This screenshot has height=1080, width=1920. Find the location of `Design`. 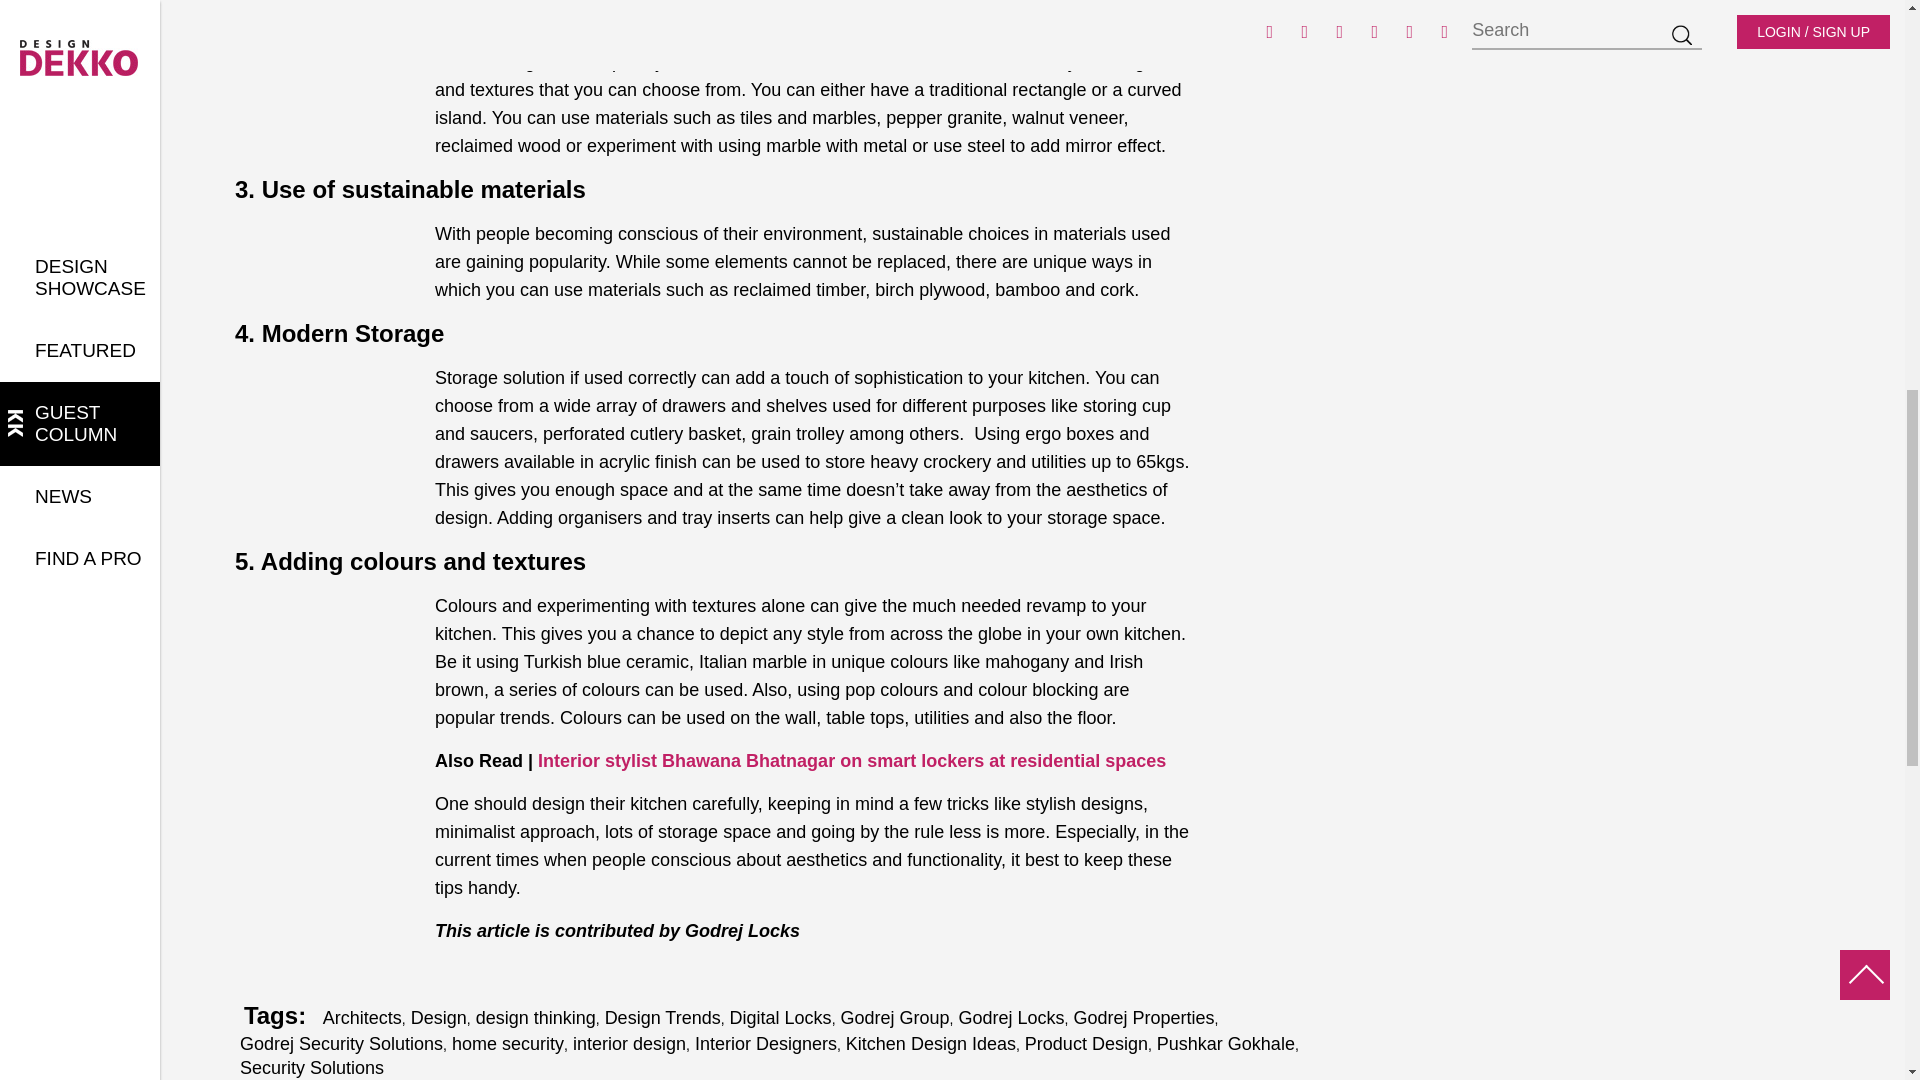

Design is located at coordinates (438, 1018).